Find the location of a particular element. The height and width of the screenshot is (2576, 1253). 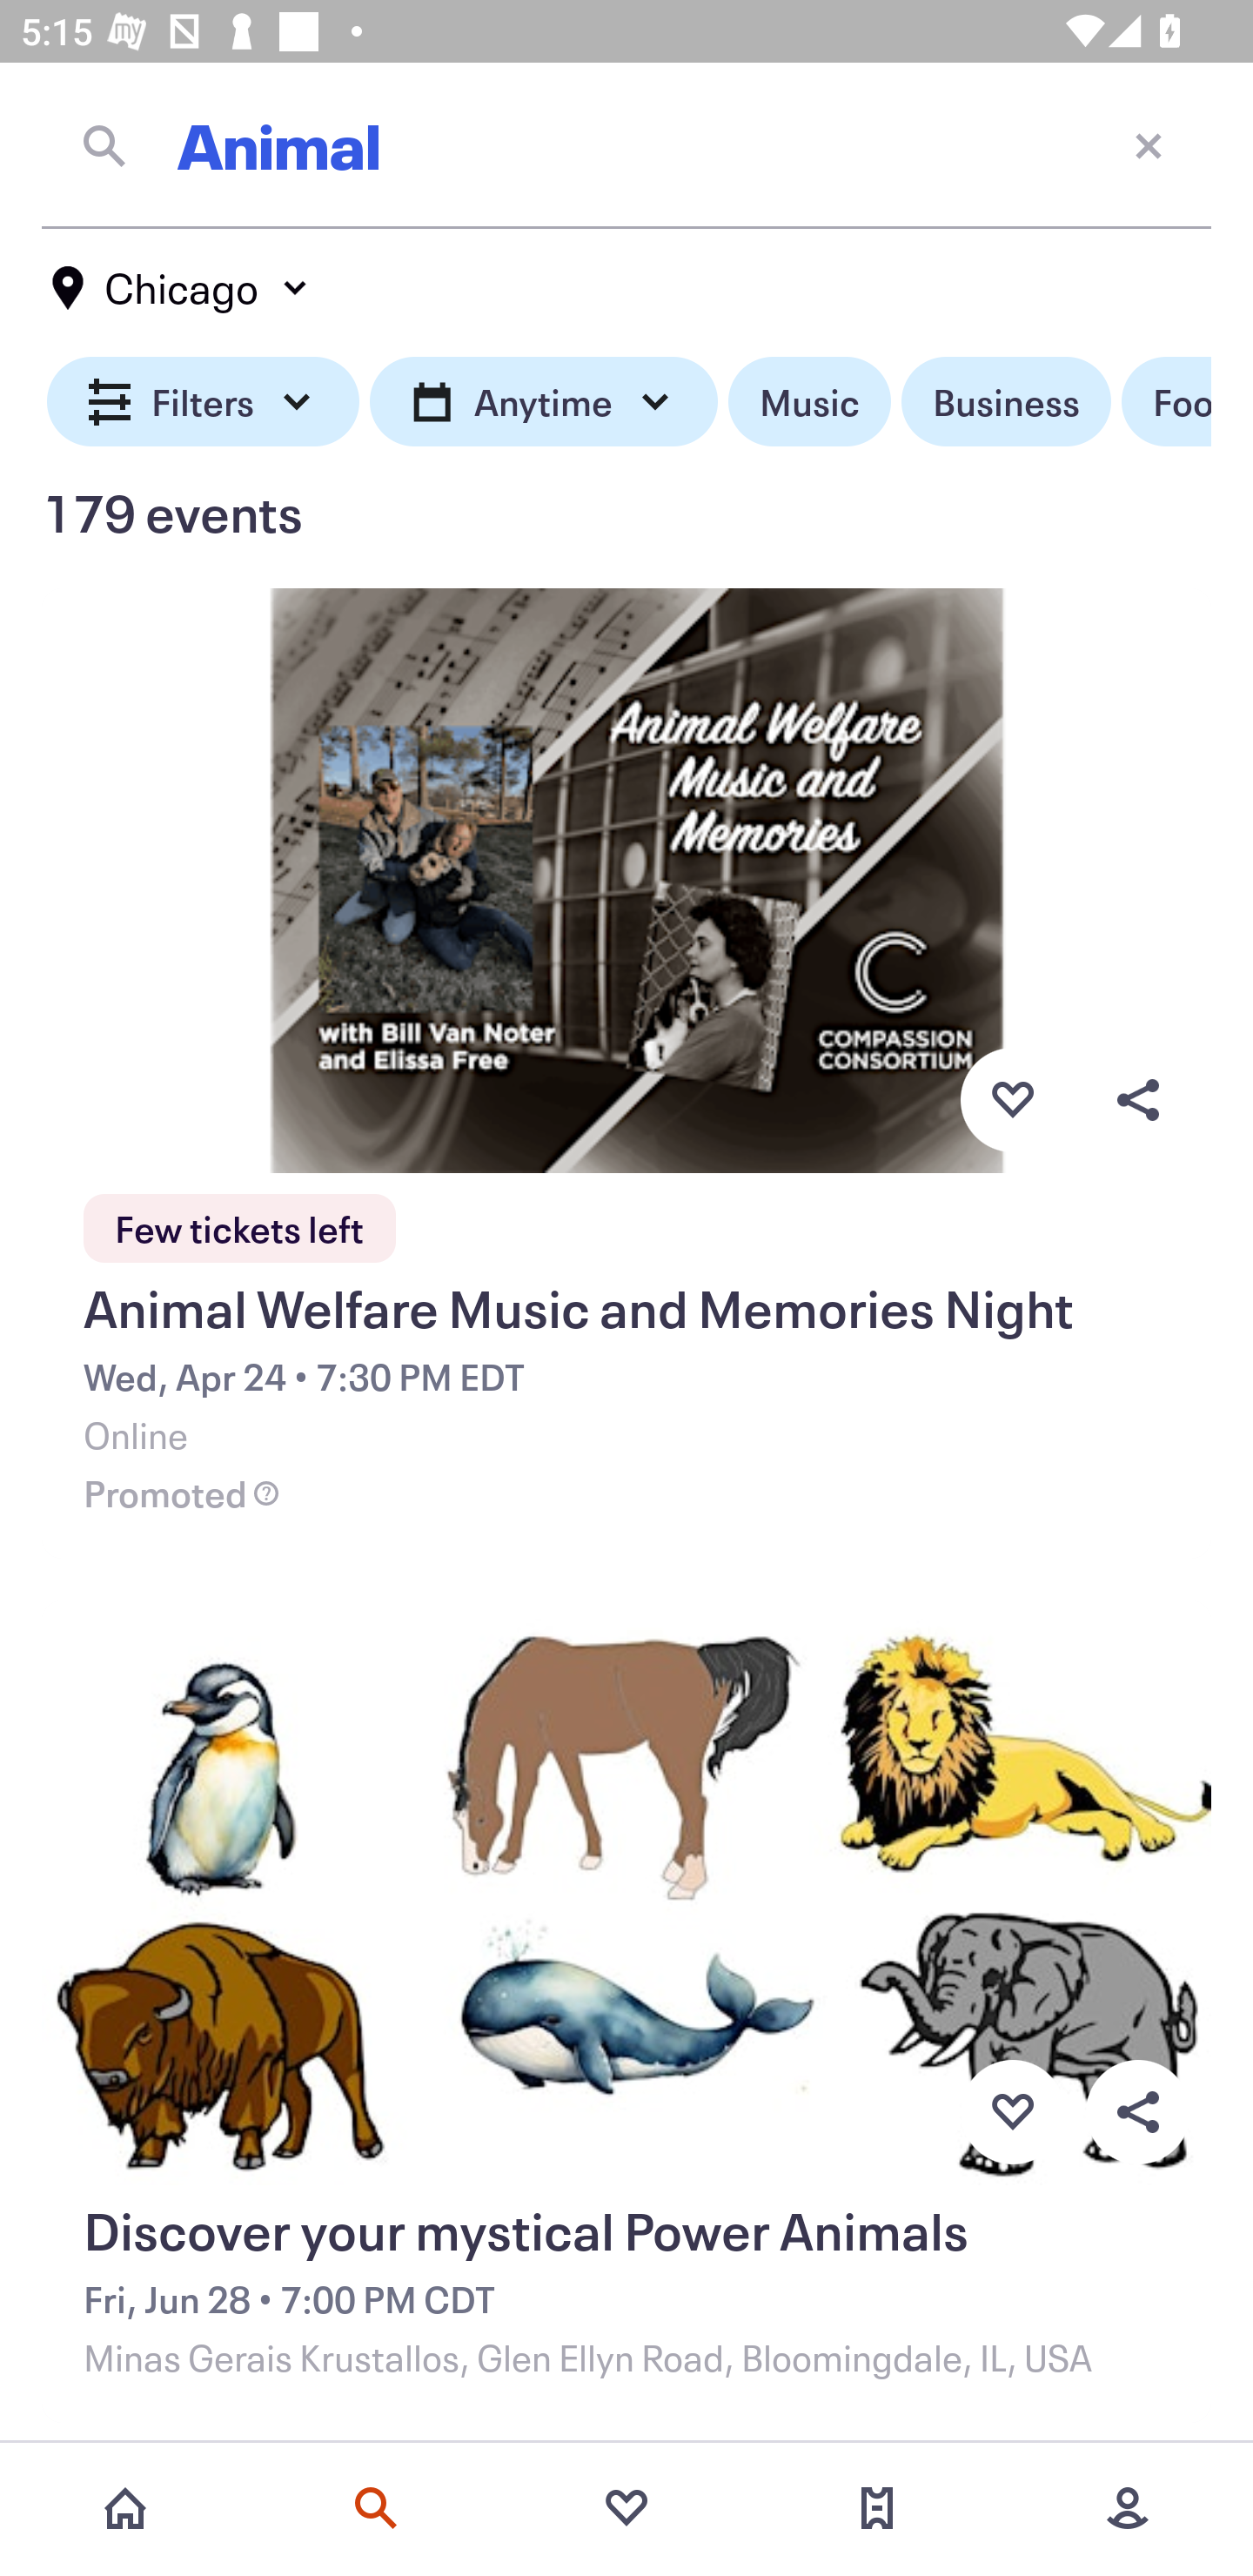

Anytime is located at coordinates (543, 402).